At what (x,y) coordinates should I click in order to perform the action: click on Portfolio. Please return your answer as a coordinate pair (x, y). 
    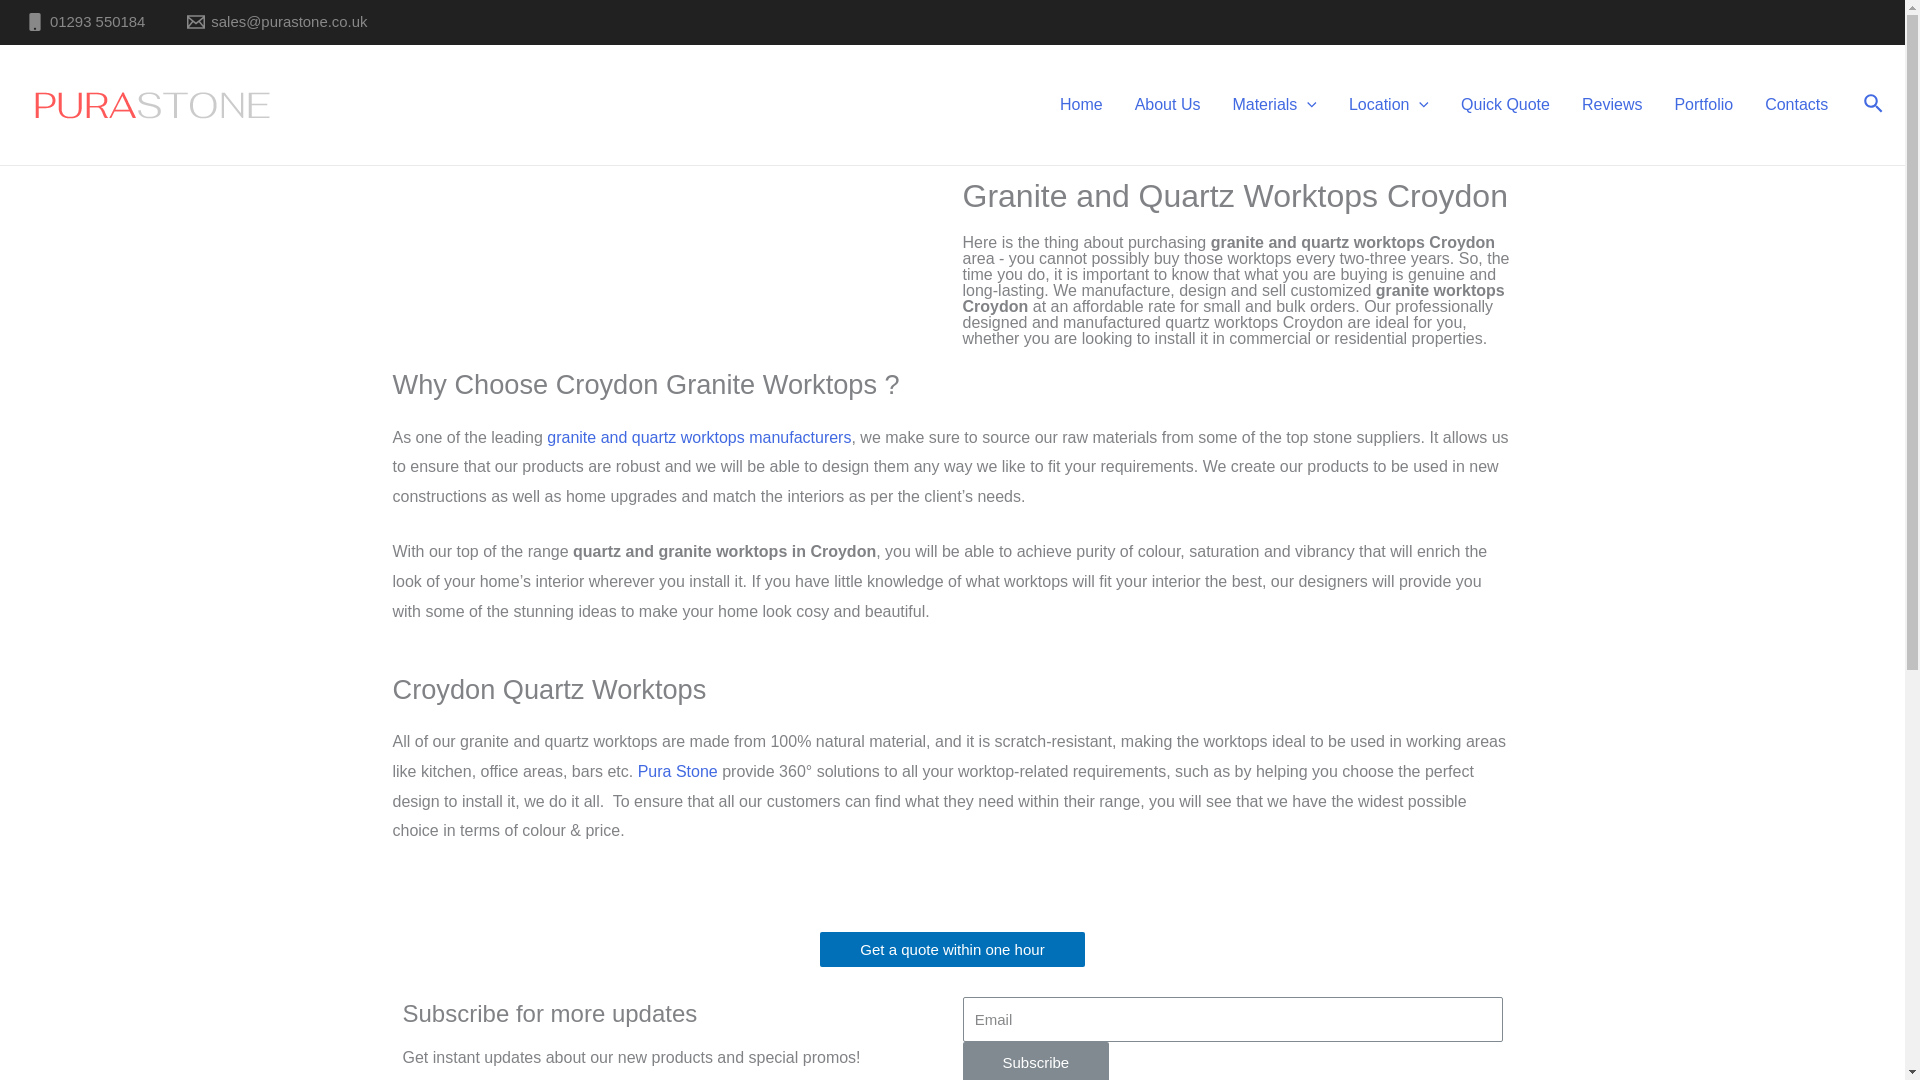
    Looking at the image, I should click on (1704, 105).